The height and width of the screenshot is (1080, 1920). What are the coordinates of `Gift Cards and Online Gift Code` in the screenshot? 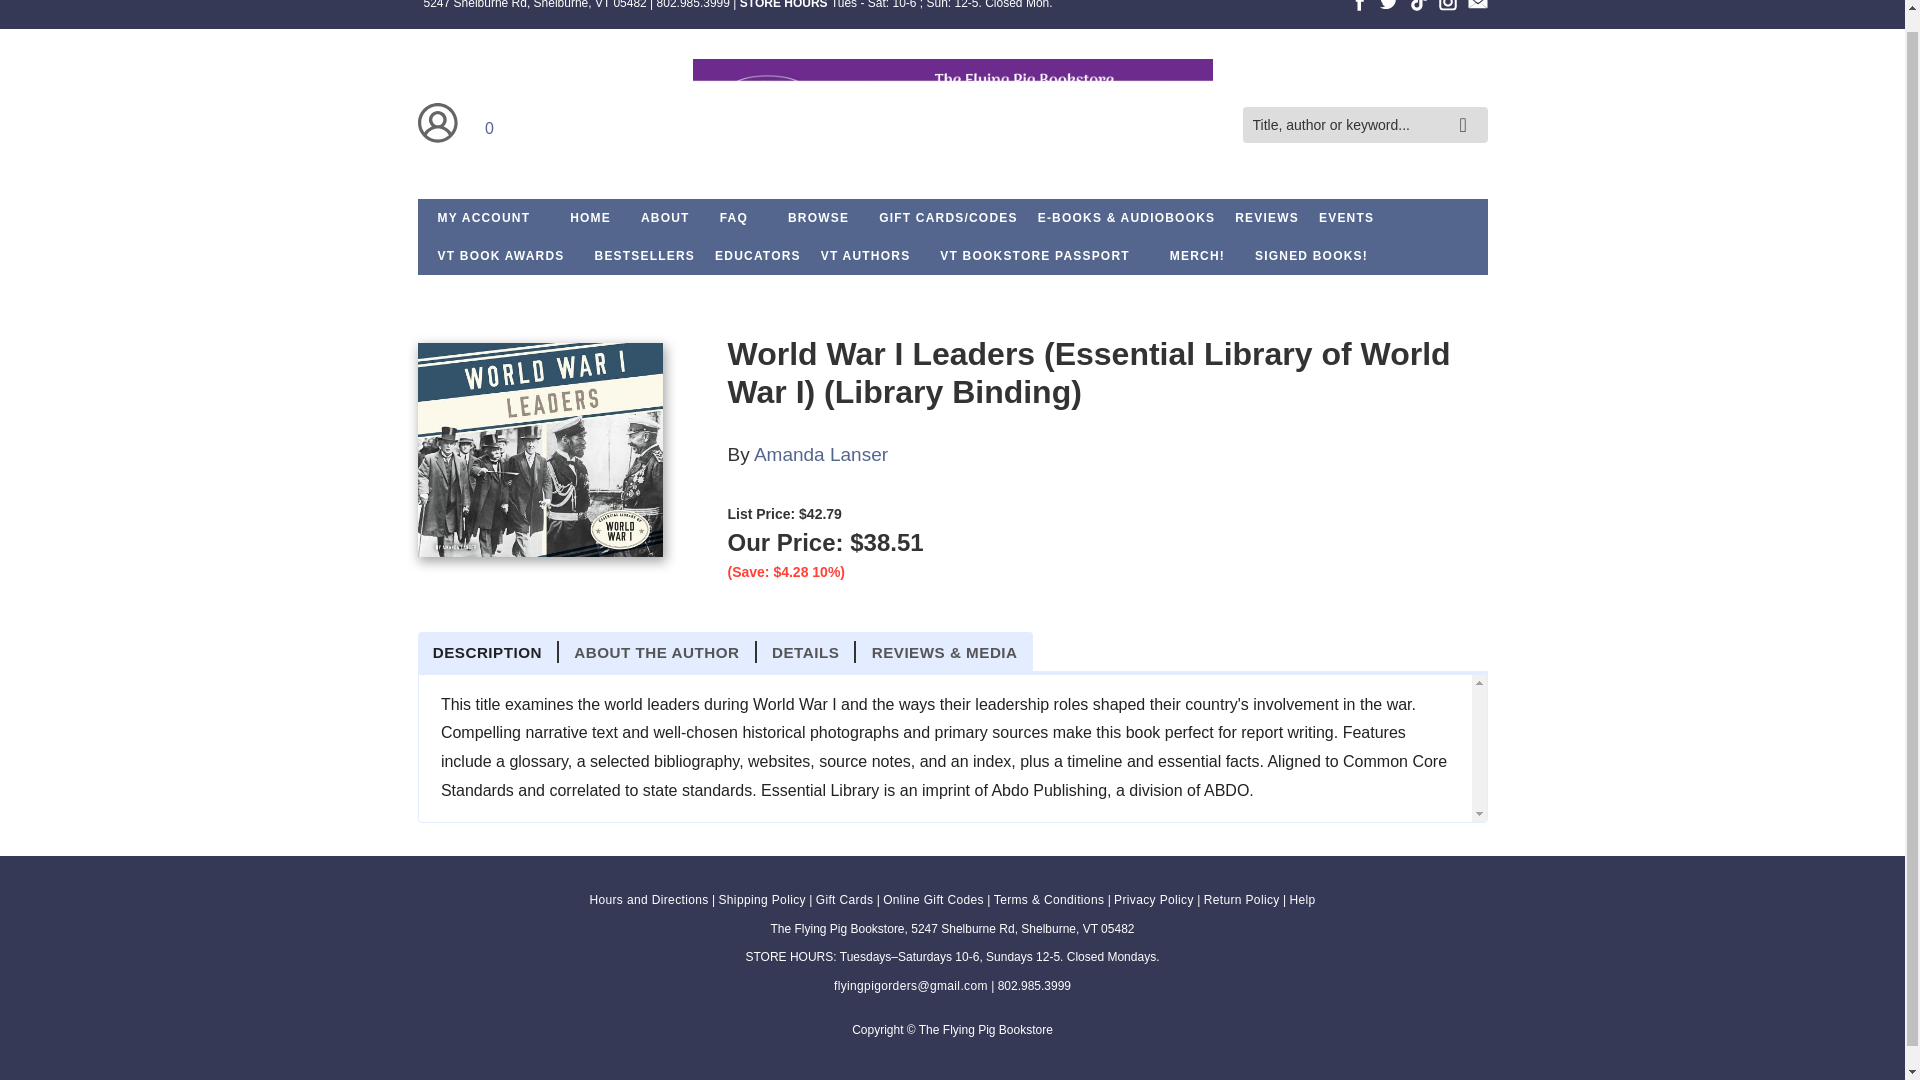 It's located at (948, 217).